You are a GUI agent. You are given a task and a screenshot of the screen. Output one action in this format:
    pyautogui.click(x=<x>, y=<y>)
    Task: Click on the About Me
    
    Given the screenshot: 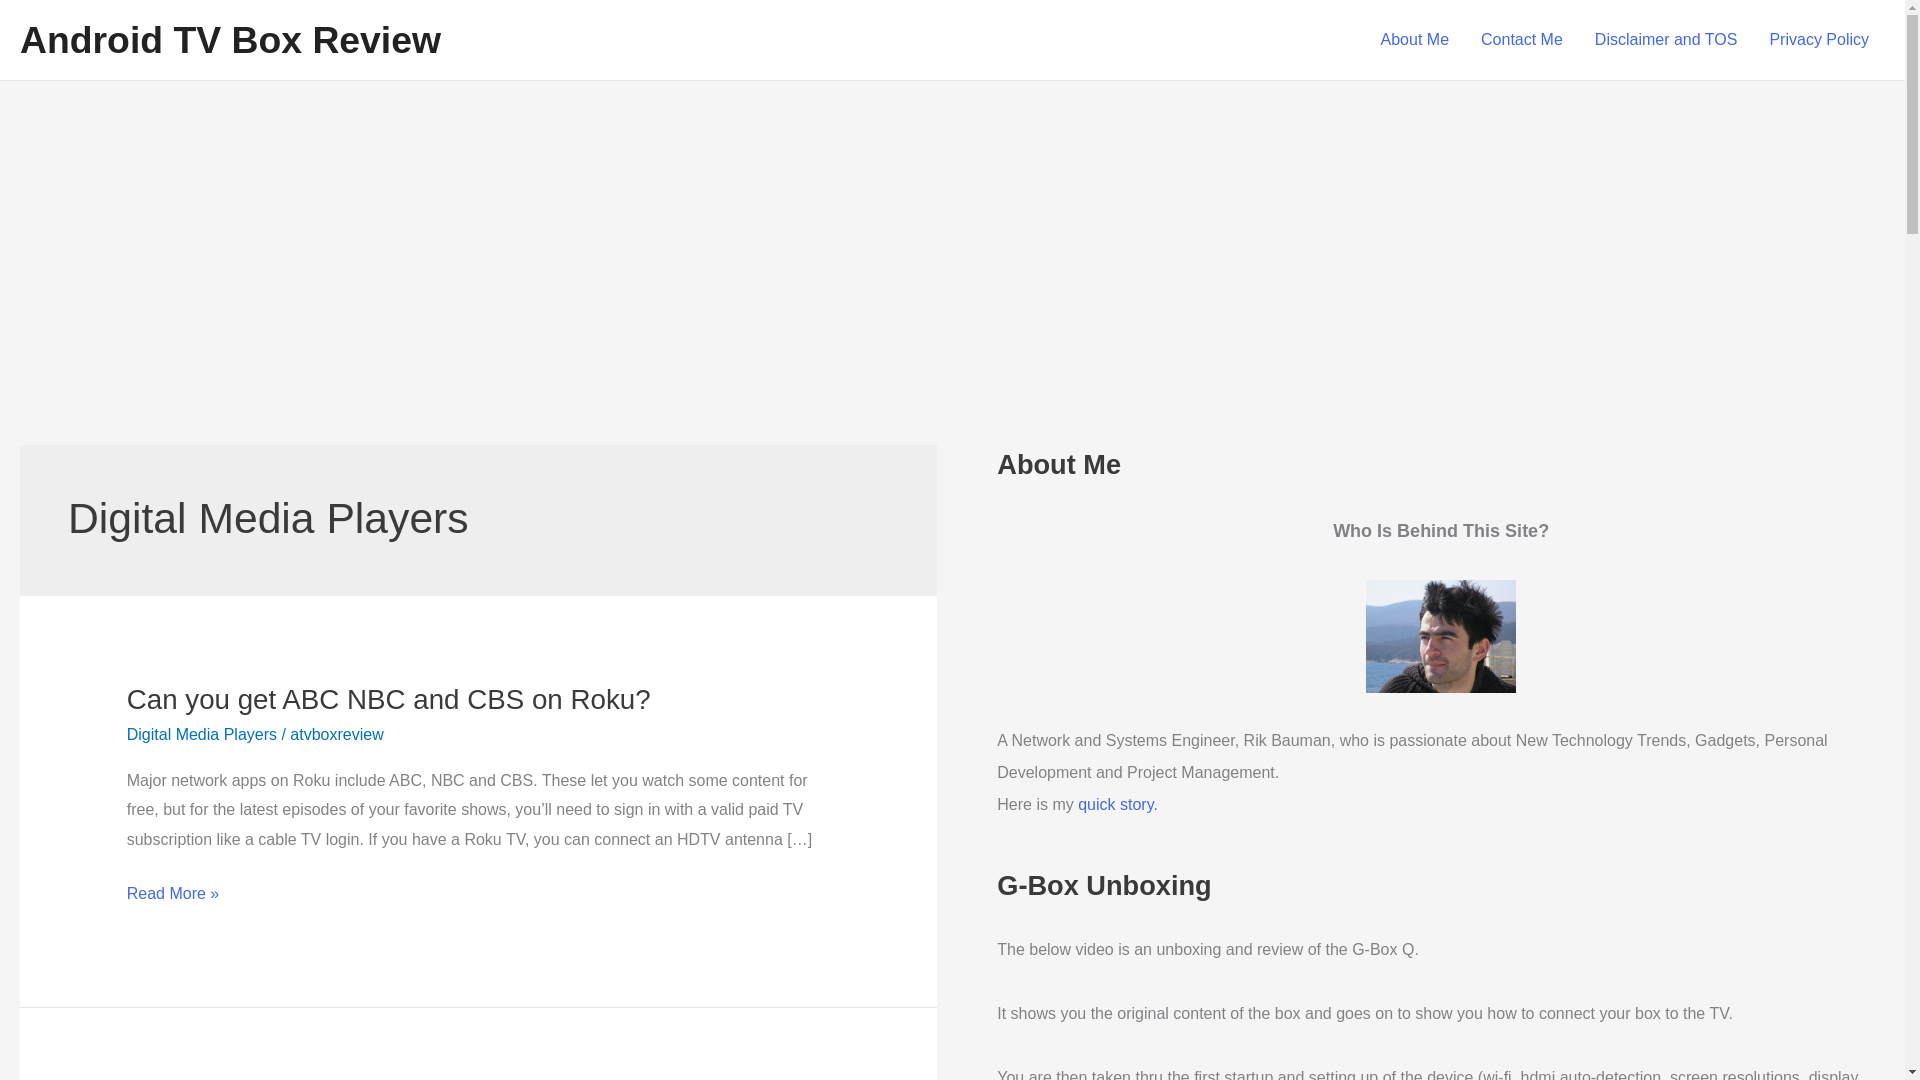 What is the action you would take?
    pyautogui.click(x=1414, y=40)
    